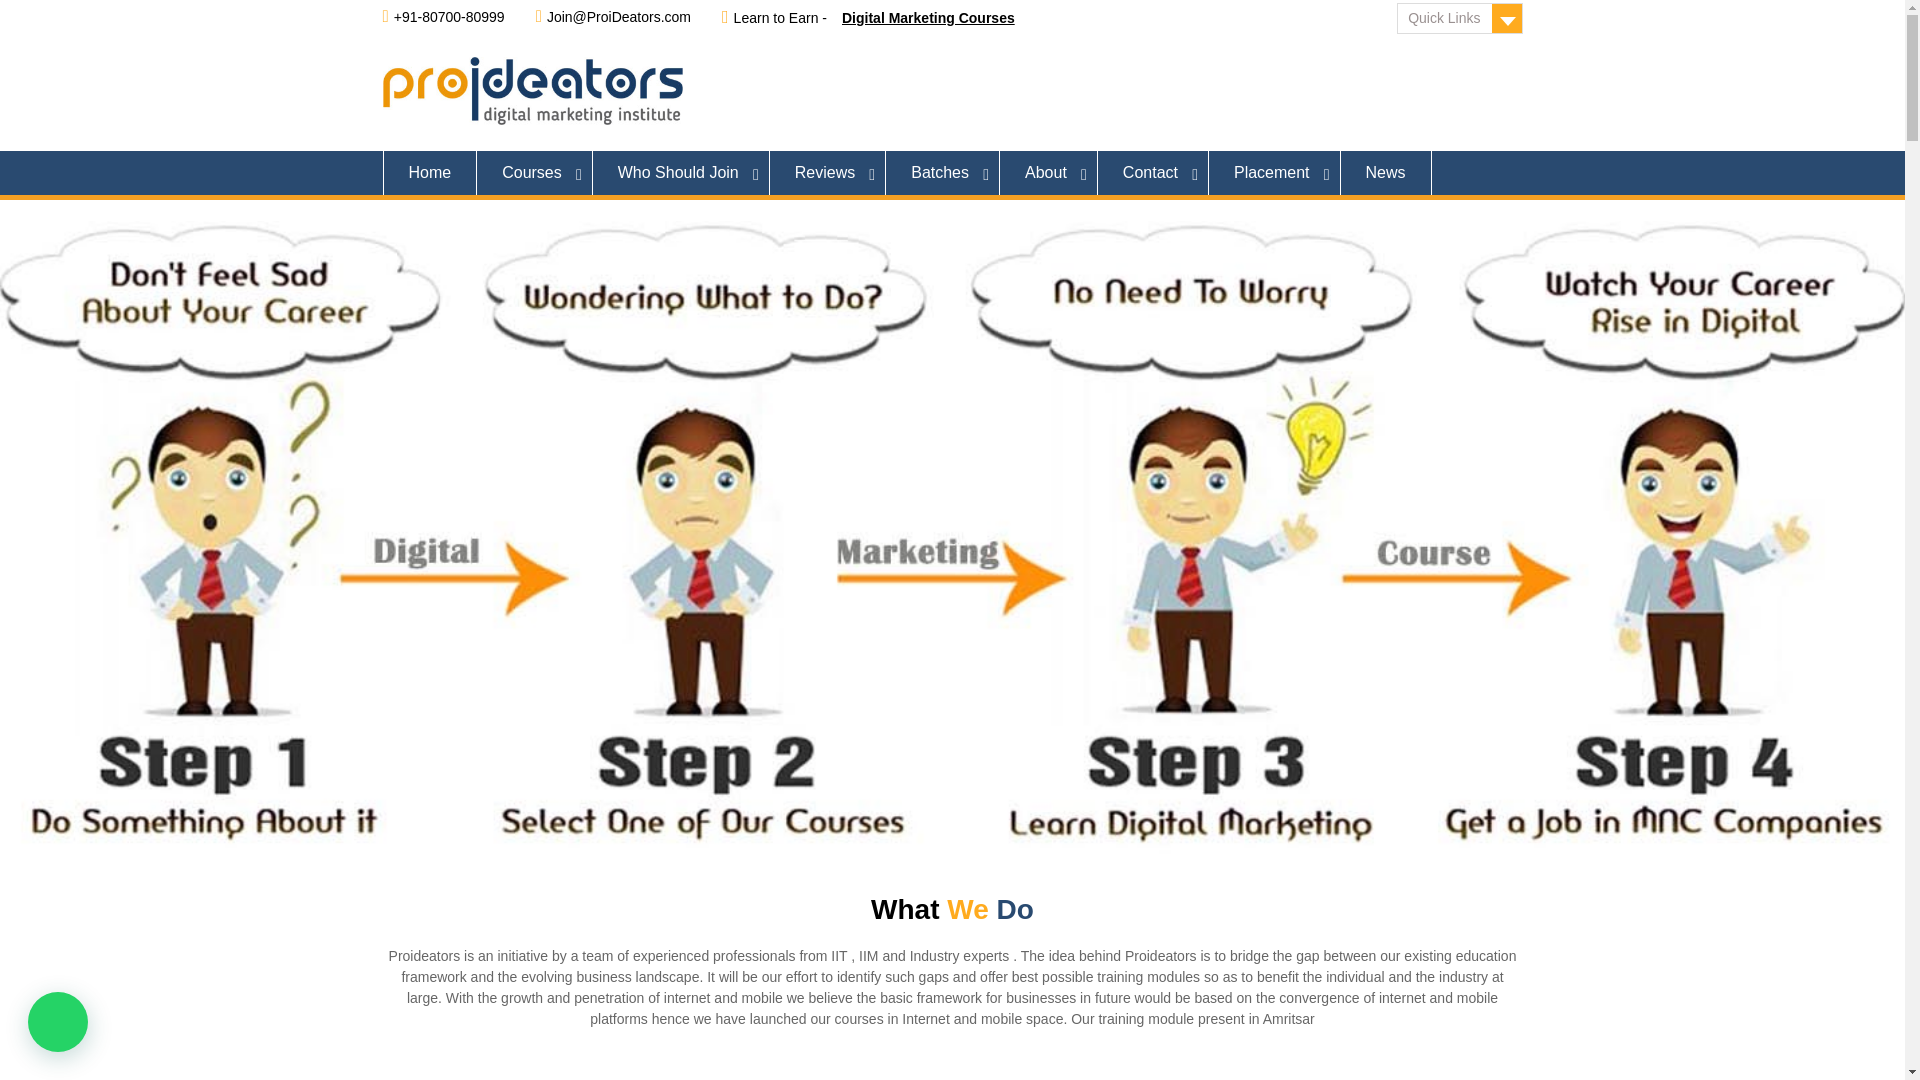 This screenshot has height=1080, width=1920. Describe the element at coordinates (681, 173) in the screenshot. I see `Who Should Join` at that location.